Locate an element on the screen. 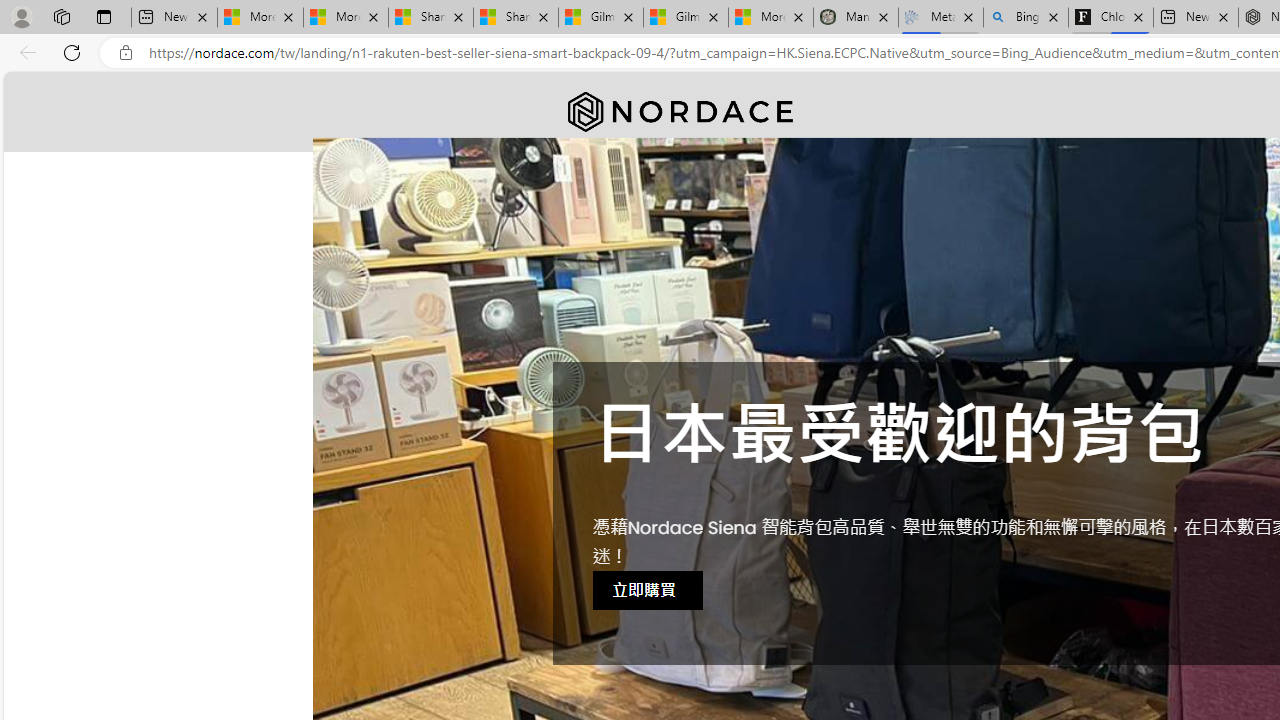 This screenshot has width=1280, height=720. Chloe Sorvino is located at coordinates (1110, 18).